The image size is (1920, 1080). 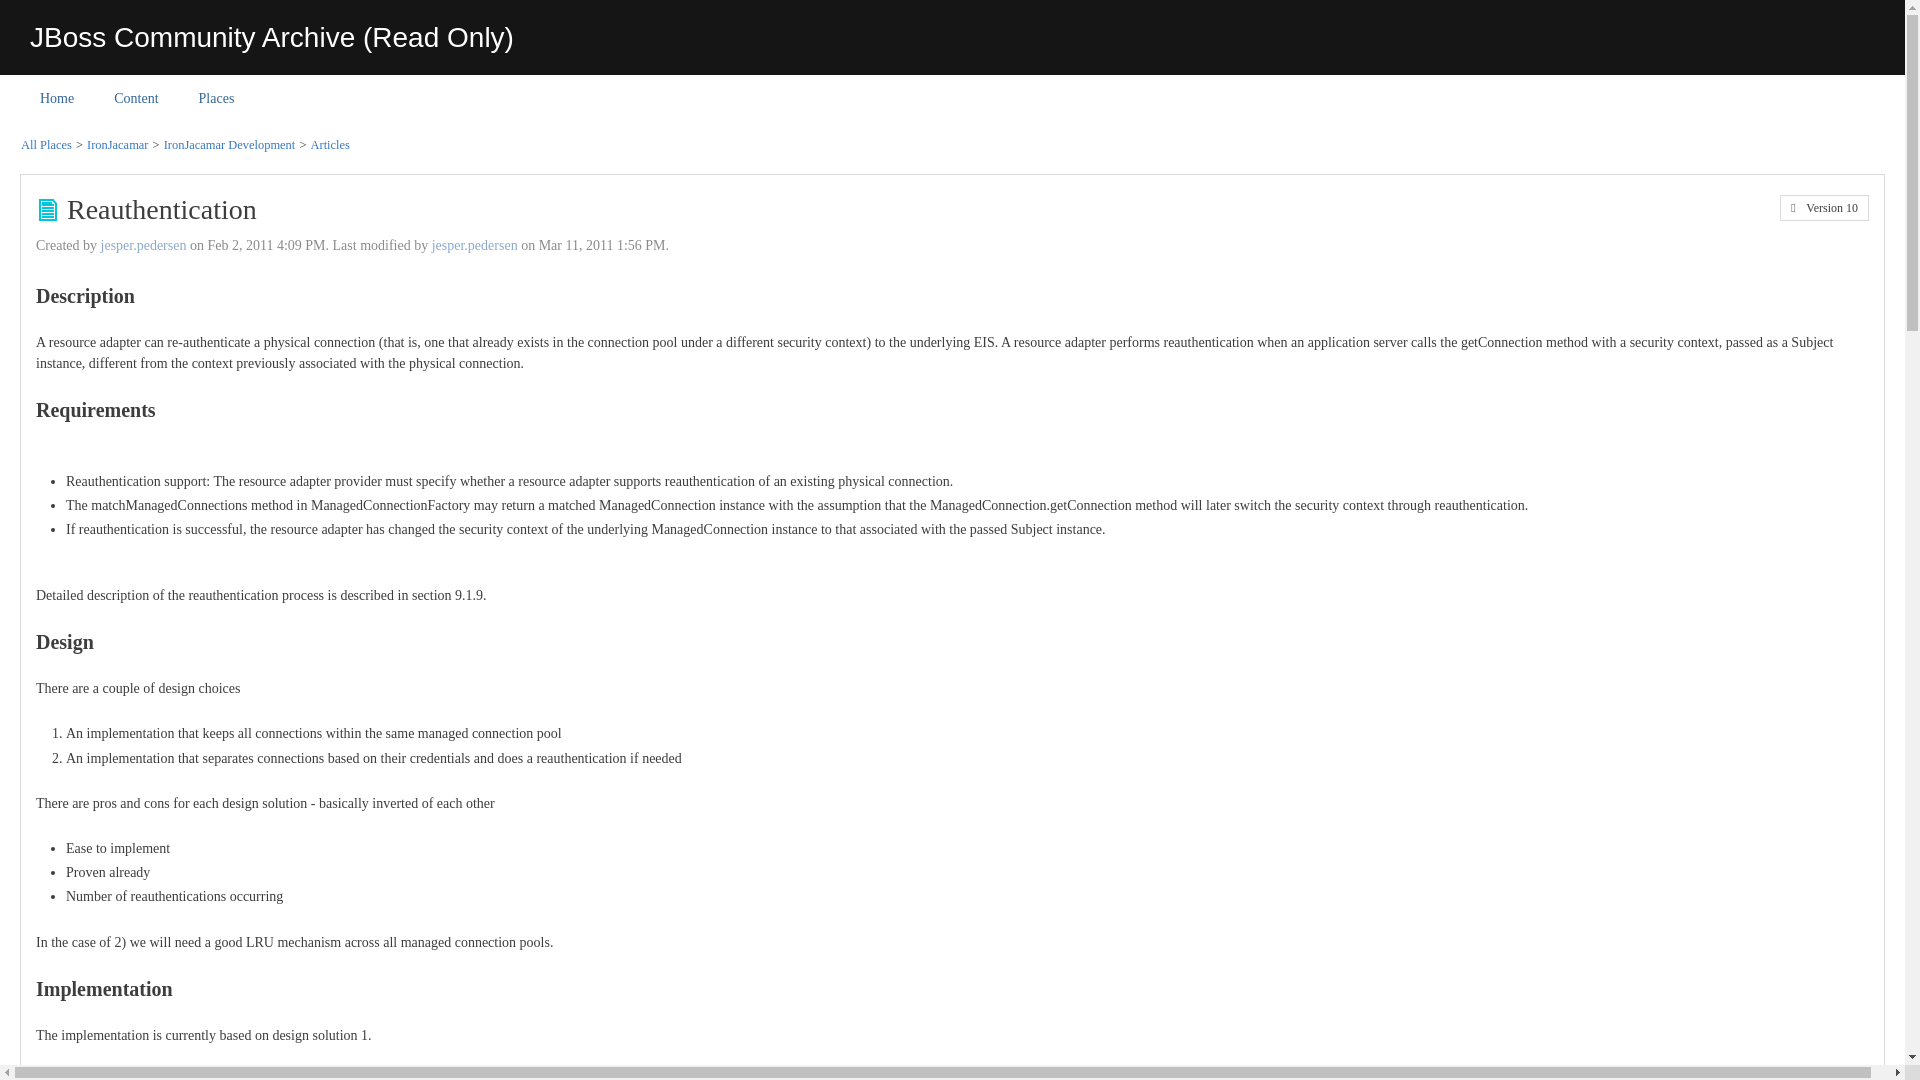 I want to click on Article, so click(x=48, y=210).